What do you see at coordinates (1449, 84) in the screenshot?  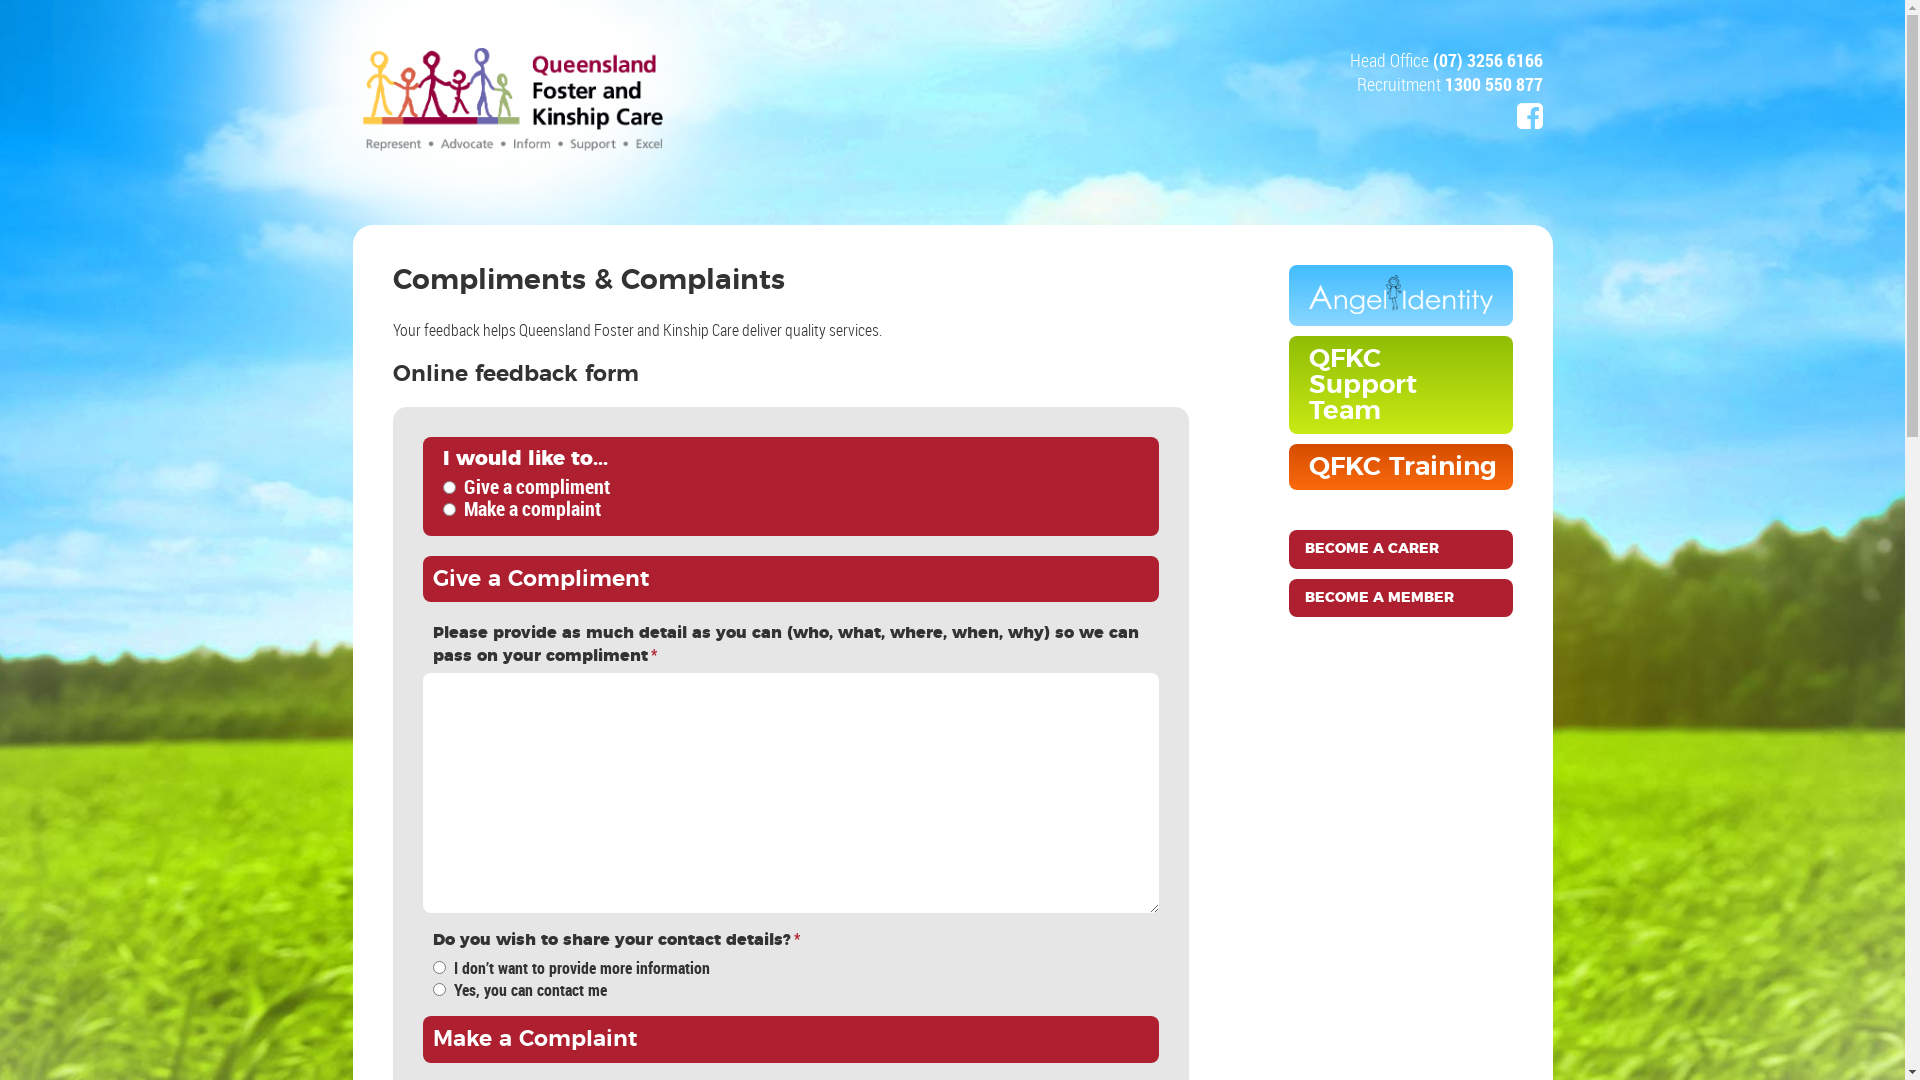 I see `Recruitment 1300 550 877` at bounding box center [1449, 84].